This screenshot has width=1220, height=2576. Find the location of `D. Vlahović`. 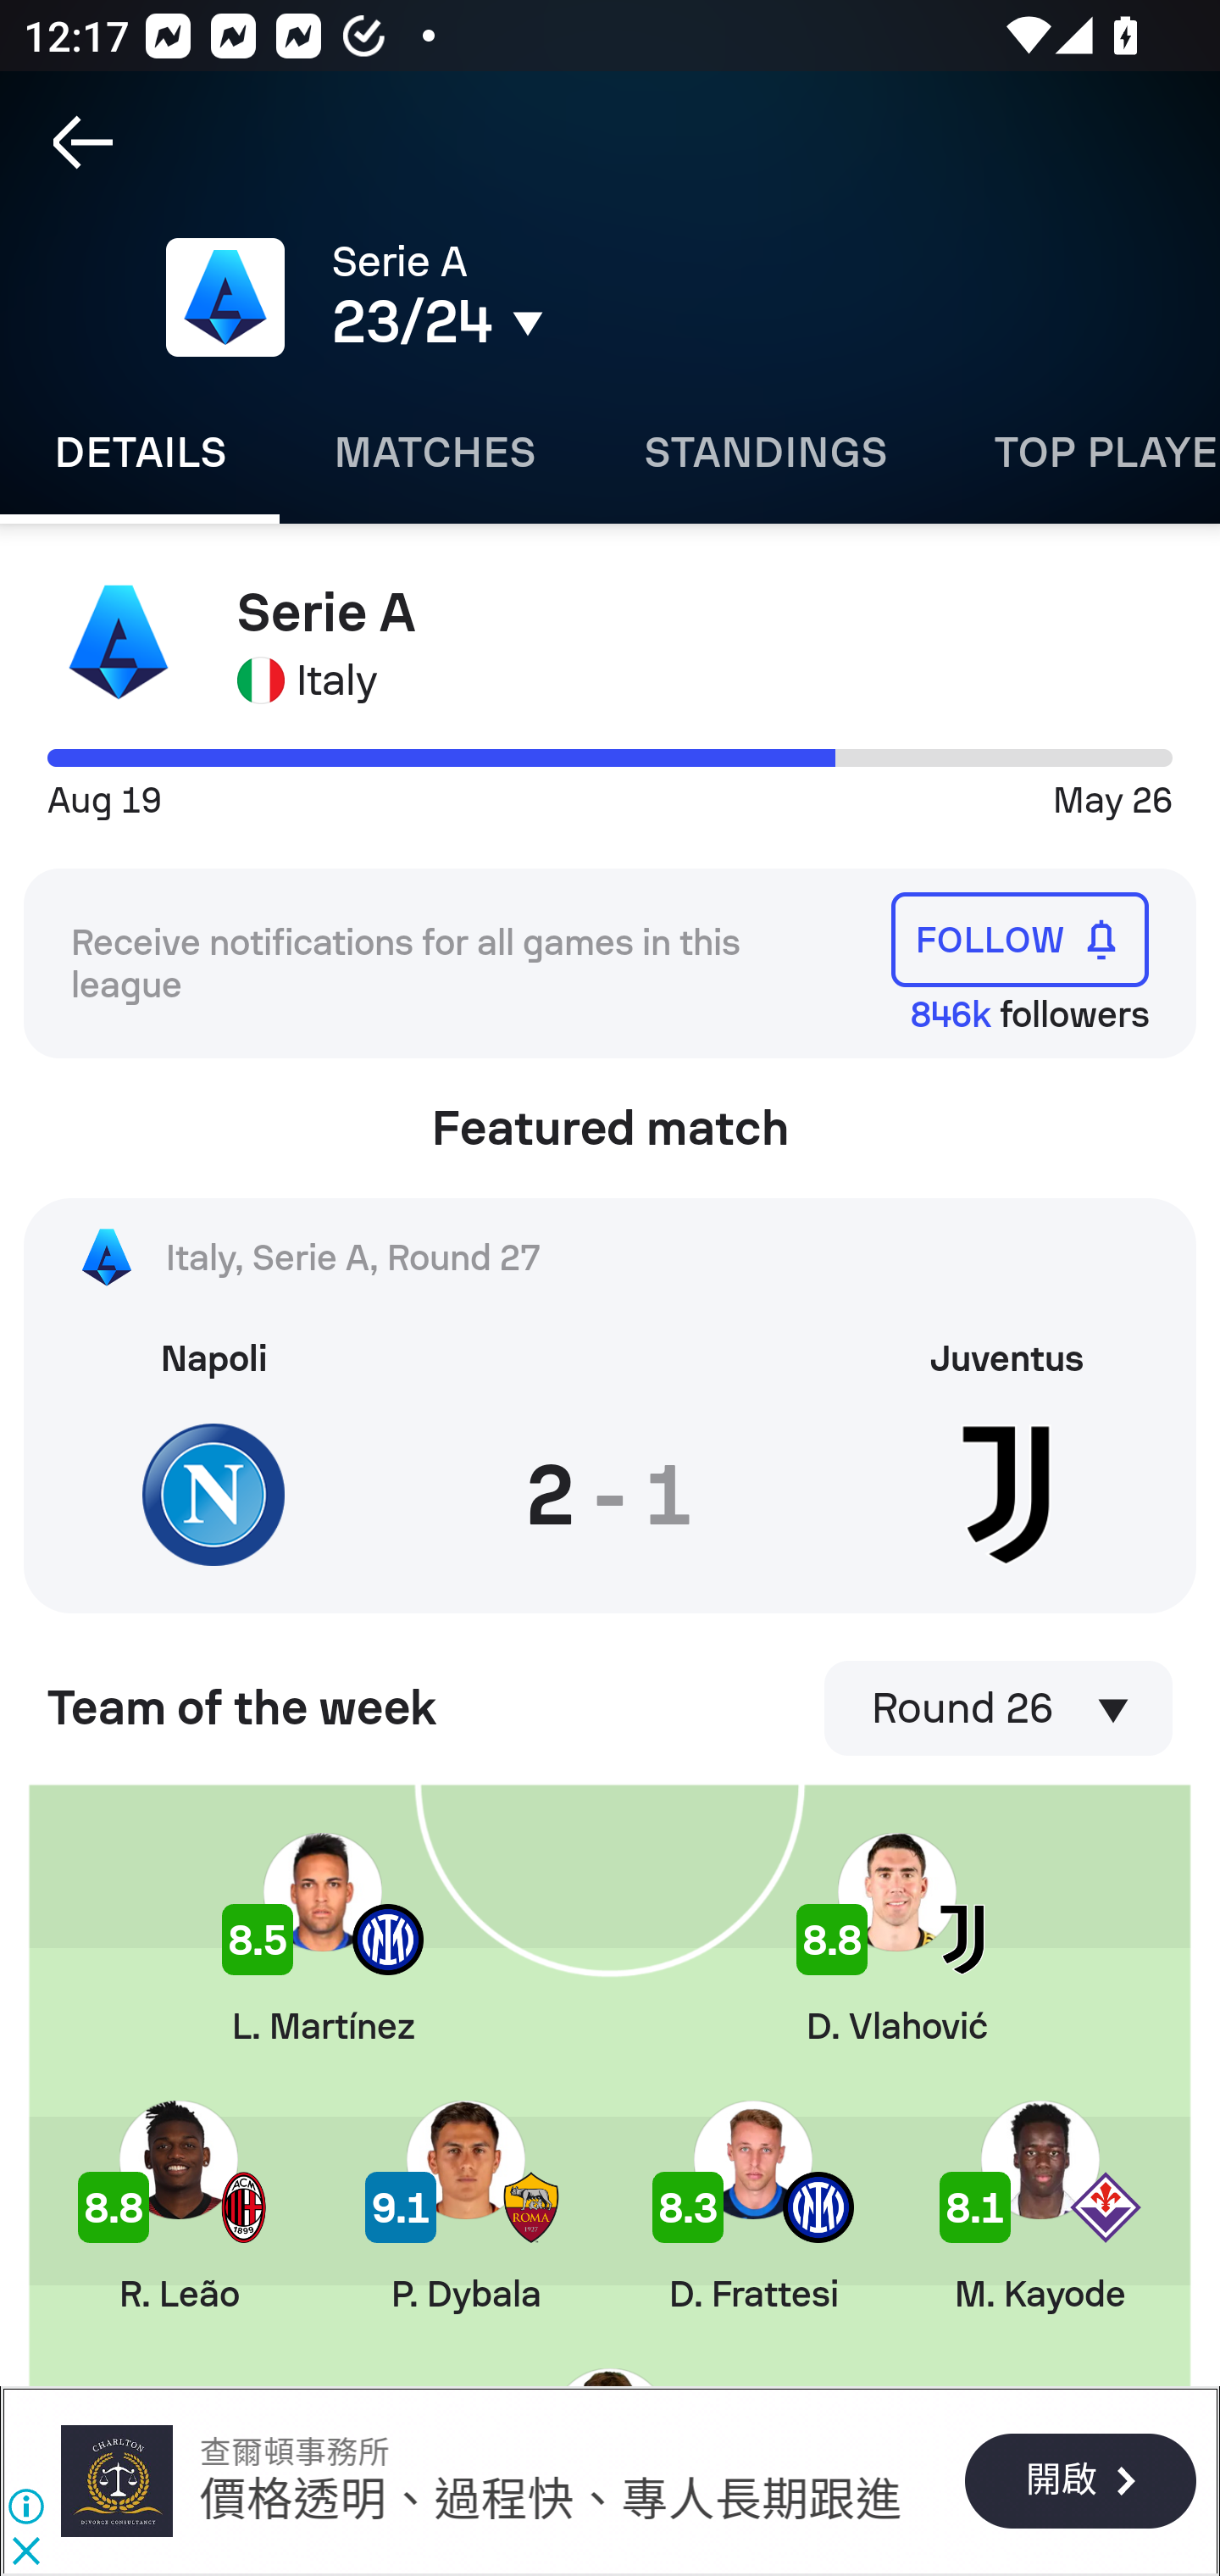

D. Vlahović is located at coordinates (896, 1940).